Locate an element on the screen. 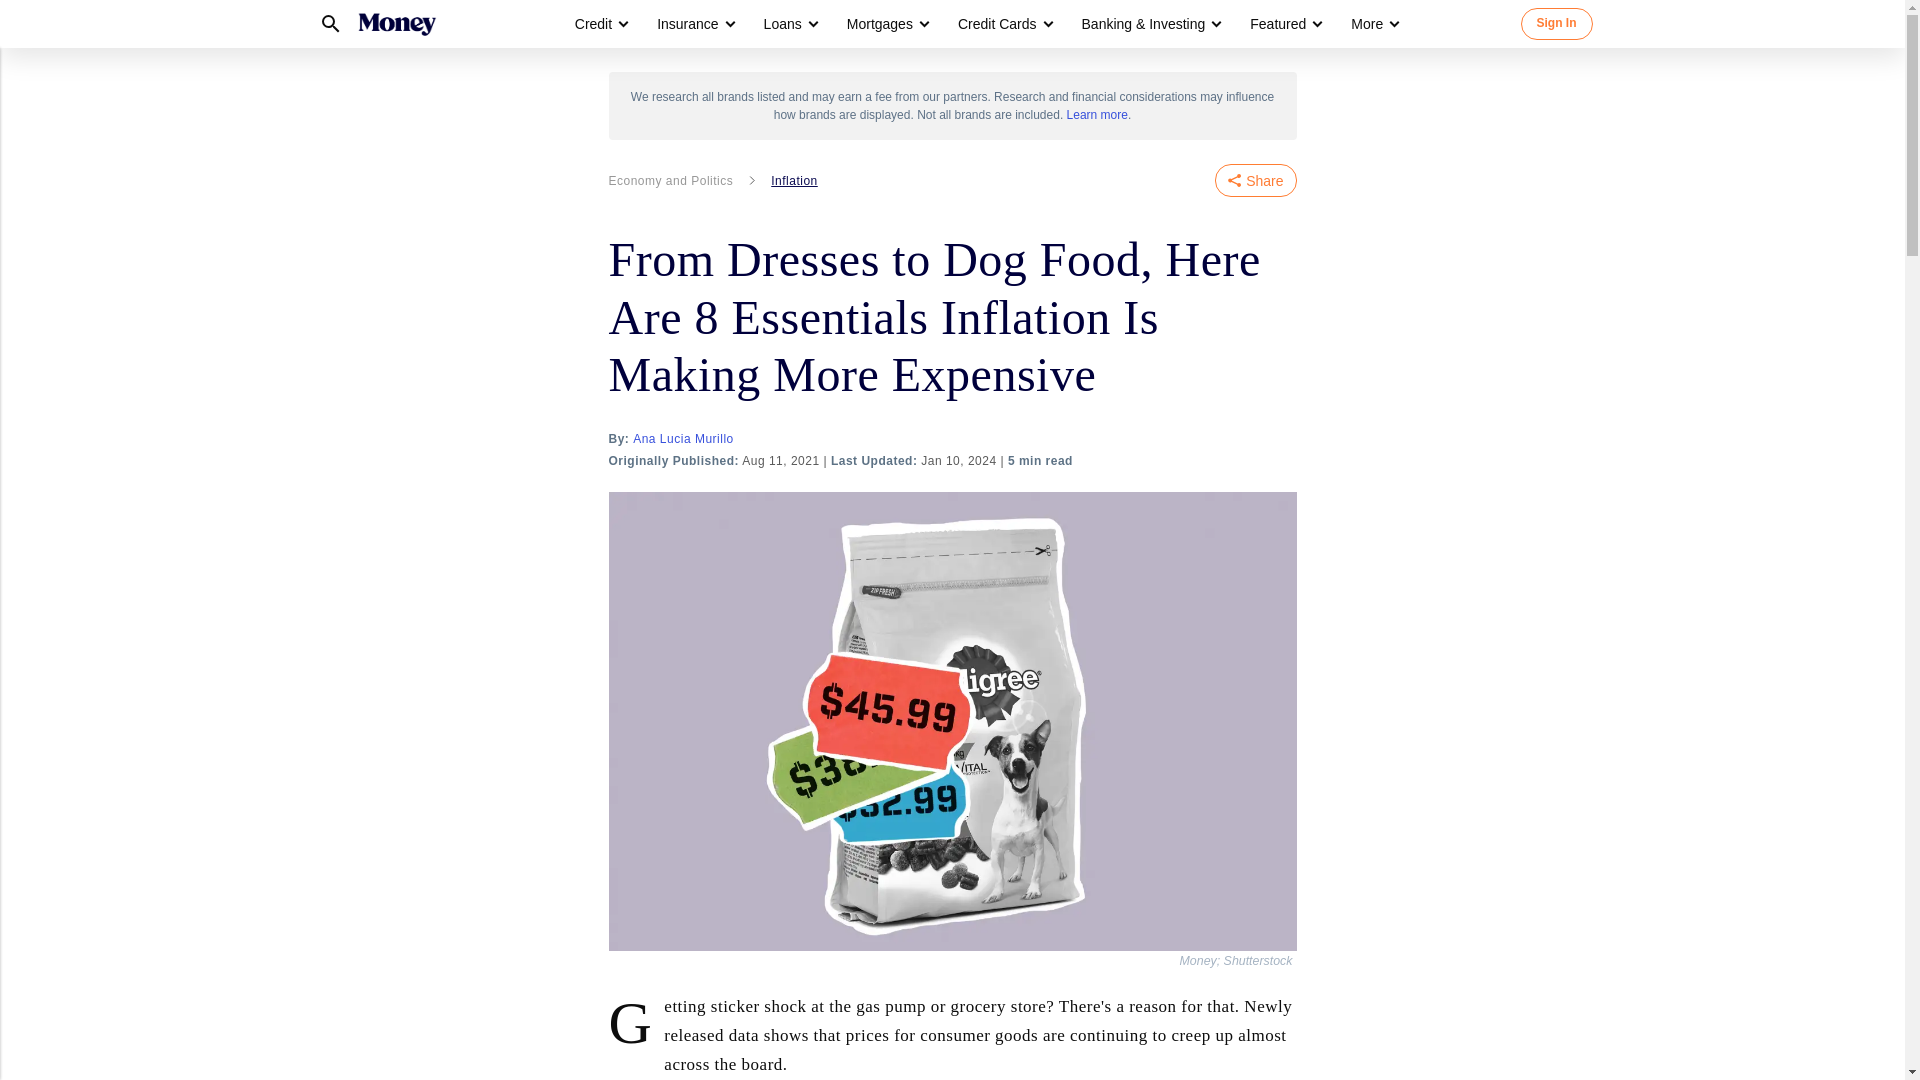 This screenshot has width=1920, height=1080. Loans is located at coordinates (783, 24).